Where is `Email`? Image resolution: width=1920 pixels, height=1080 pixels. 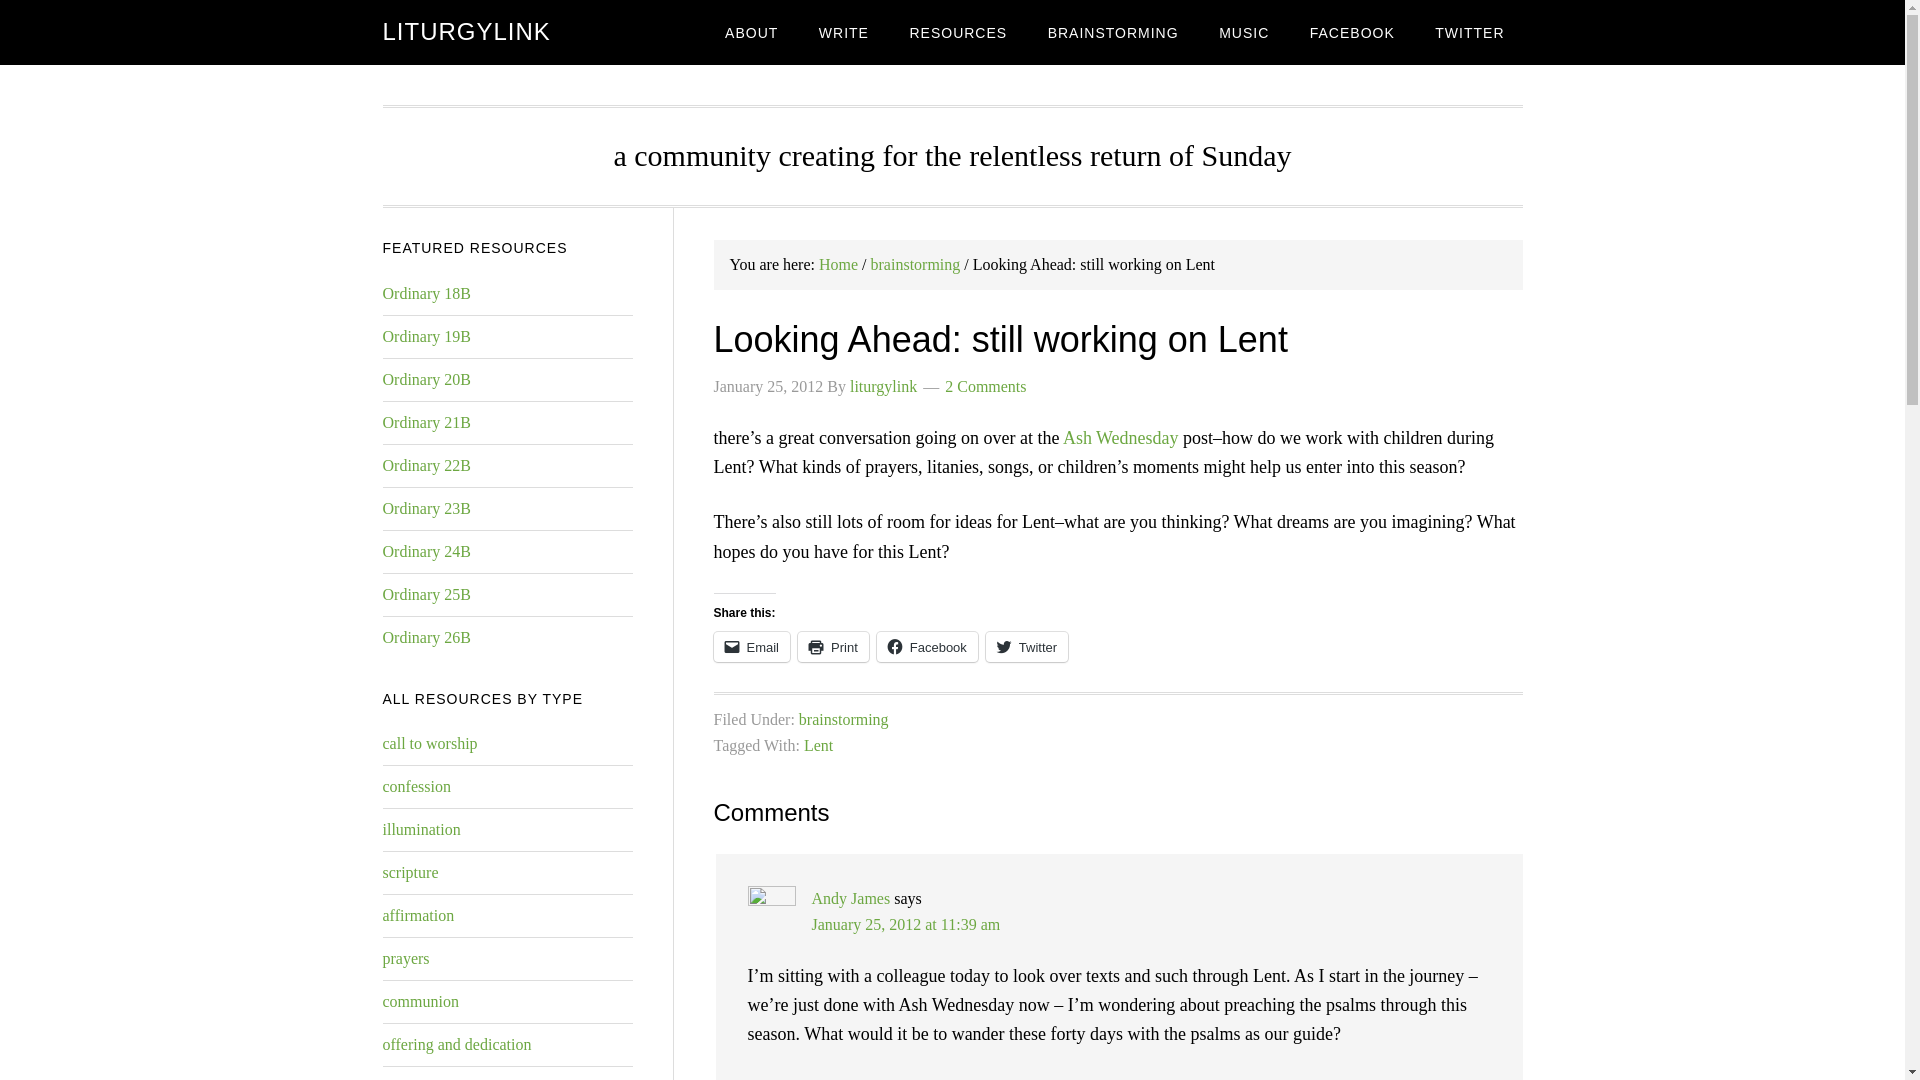
Email is located at coordinates (752, 646).